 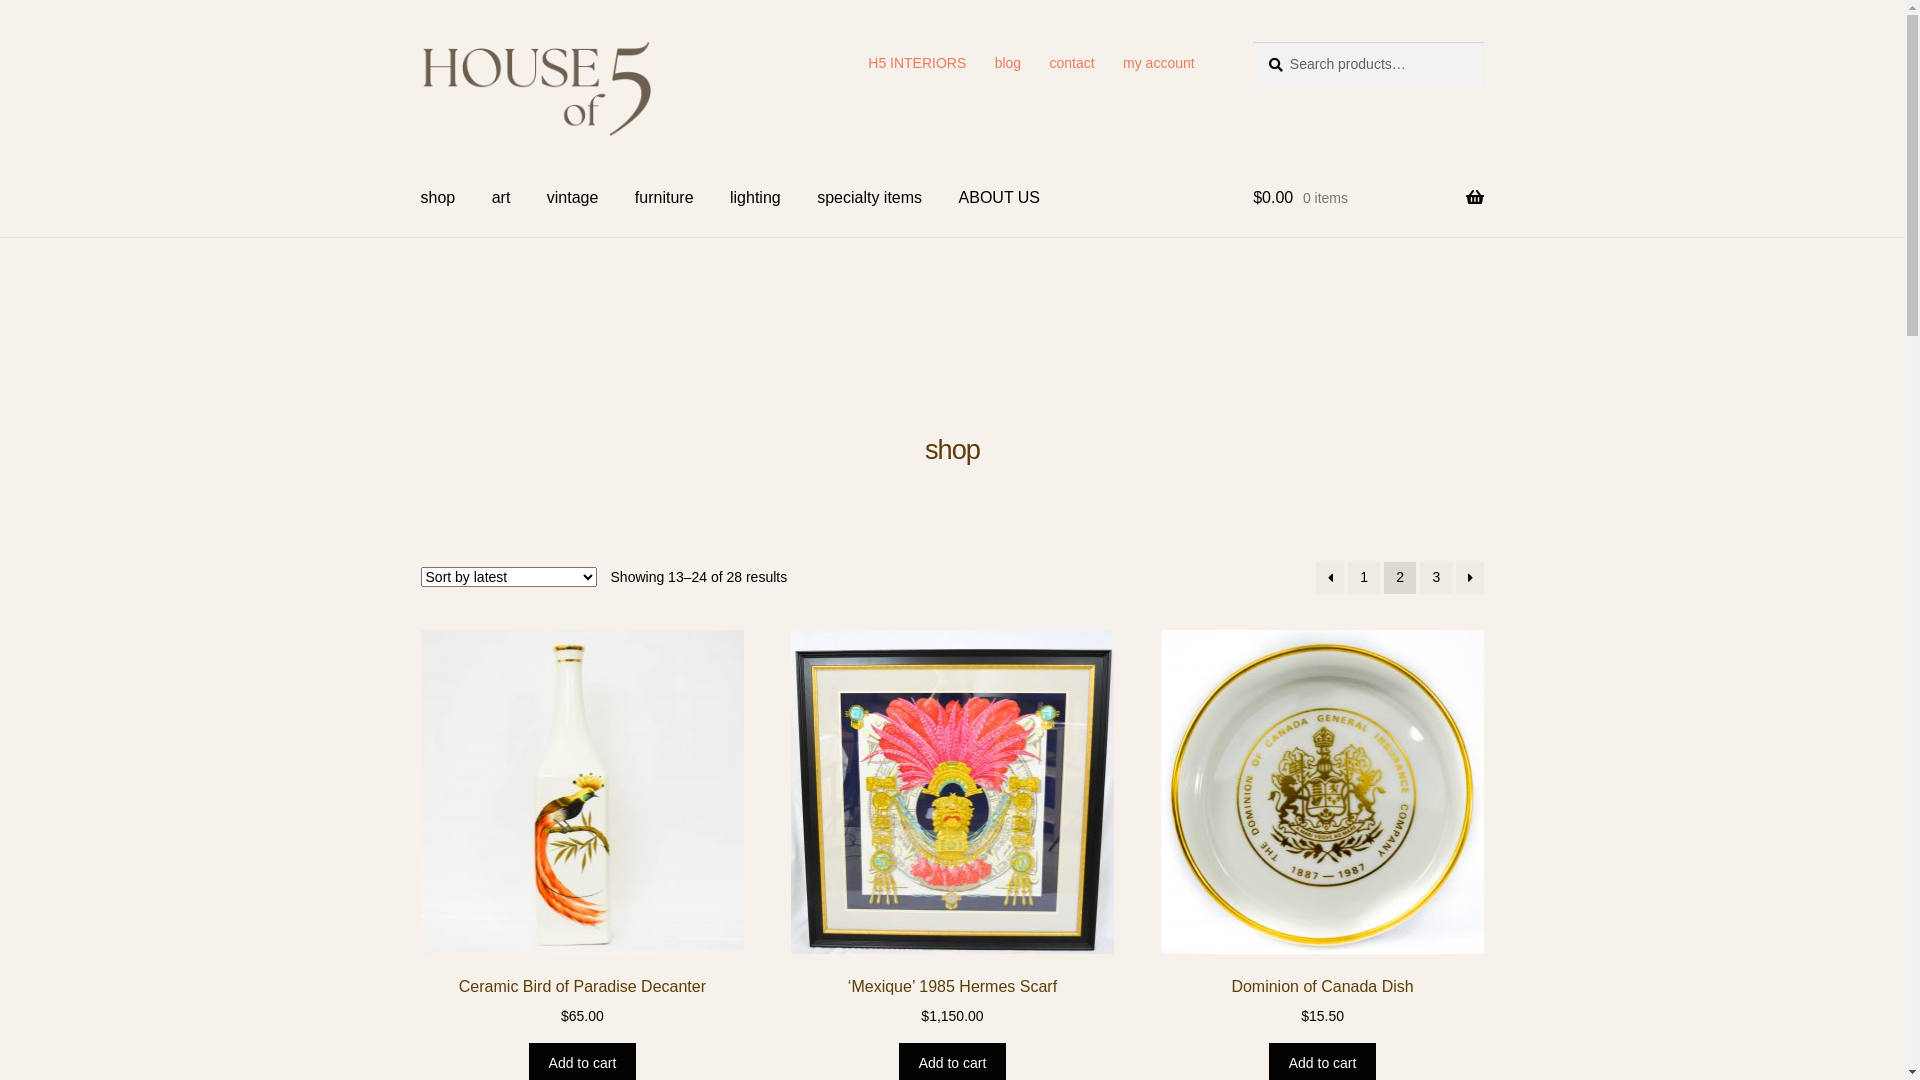 I want to click on 3, so click(x=1436, y=578).